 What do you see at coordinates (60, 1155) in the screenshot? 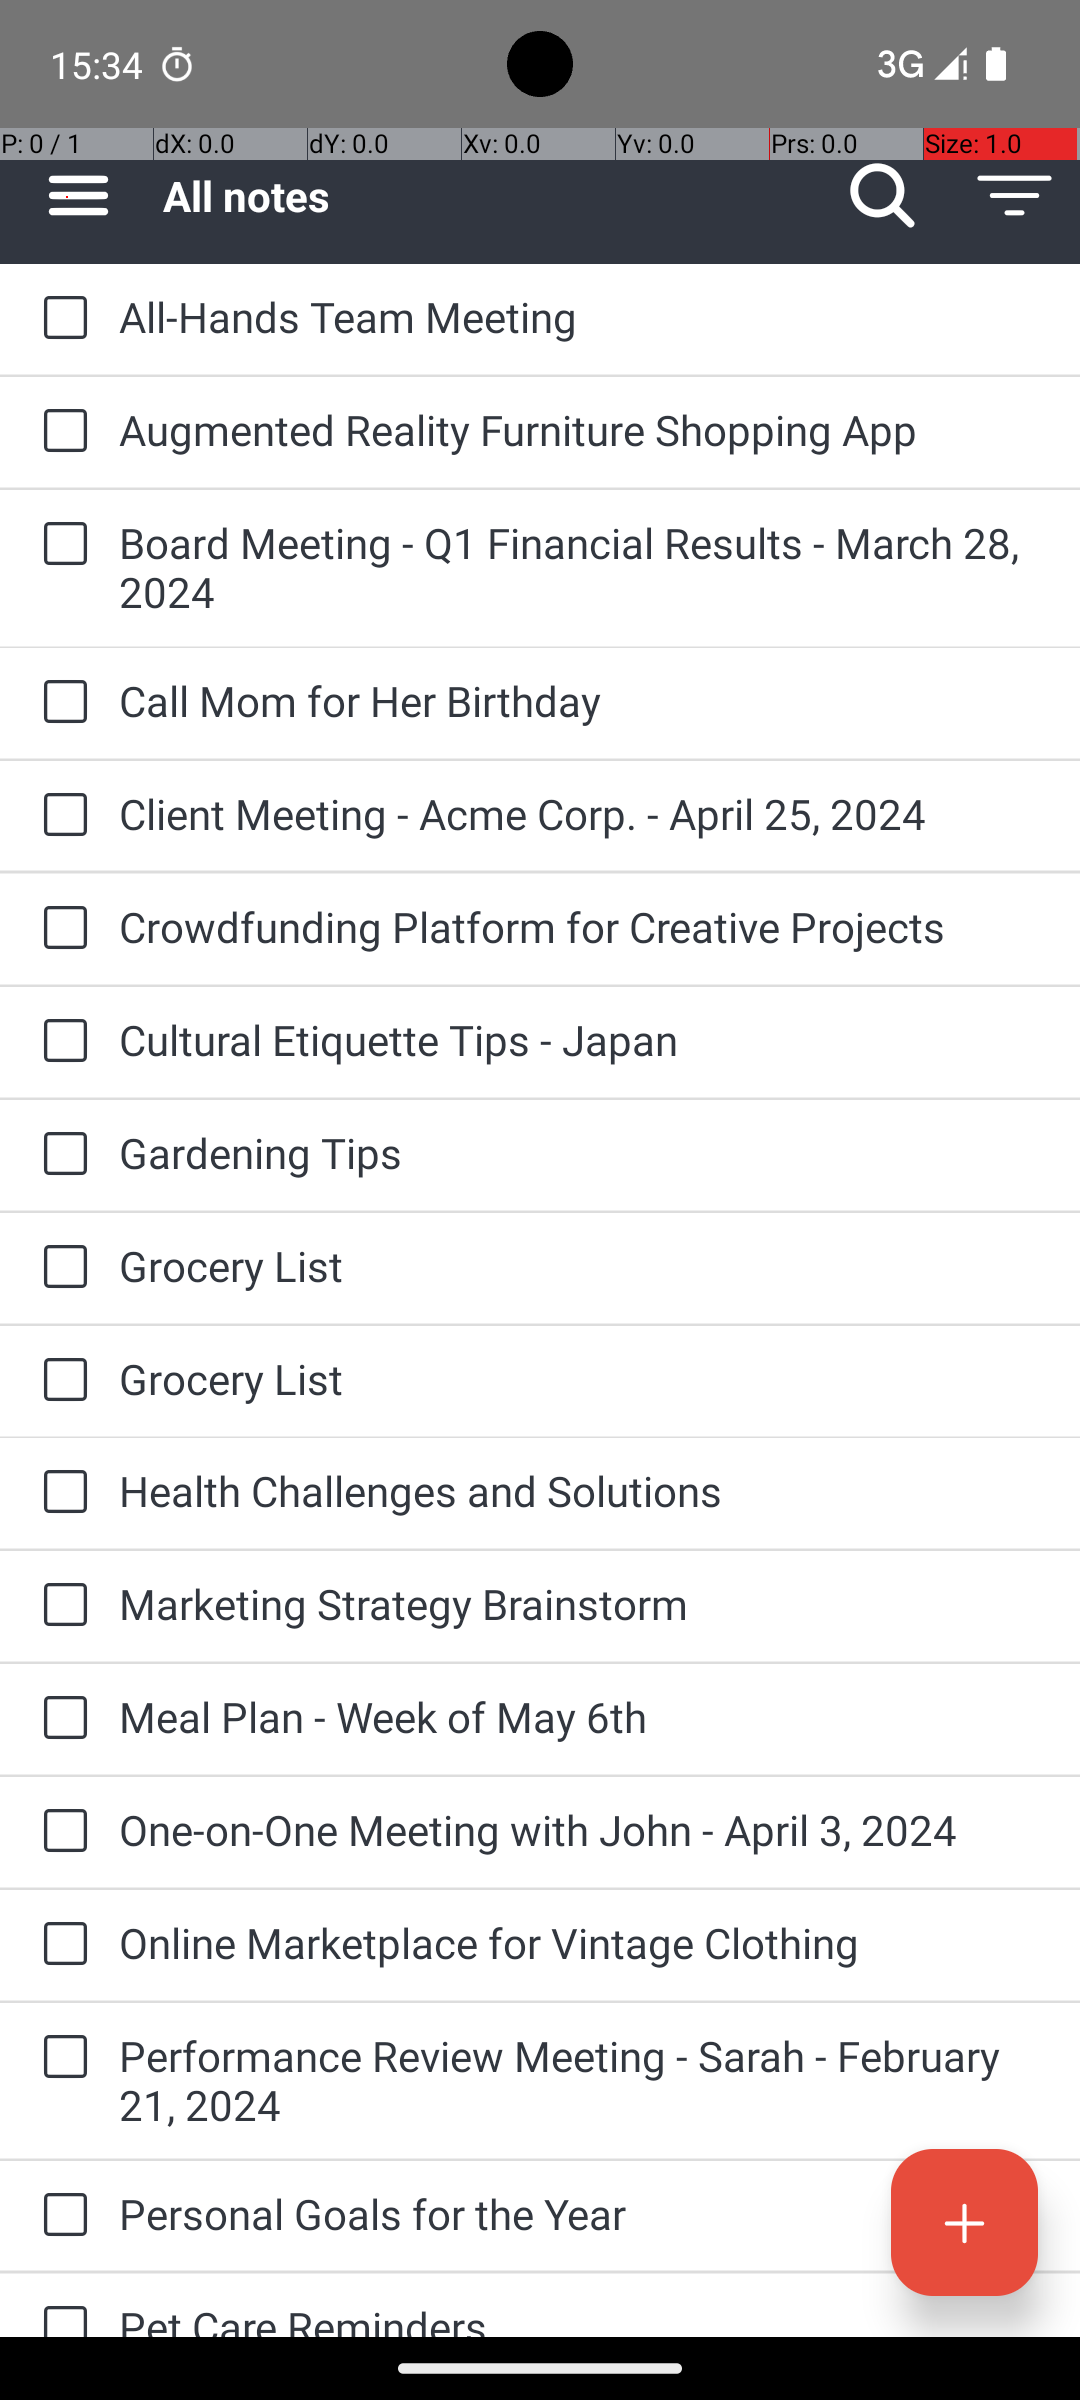
I see `to-do: Gardening Tips` at bounding box center [60, 1155].